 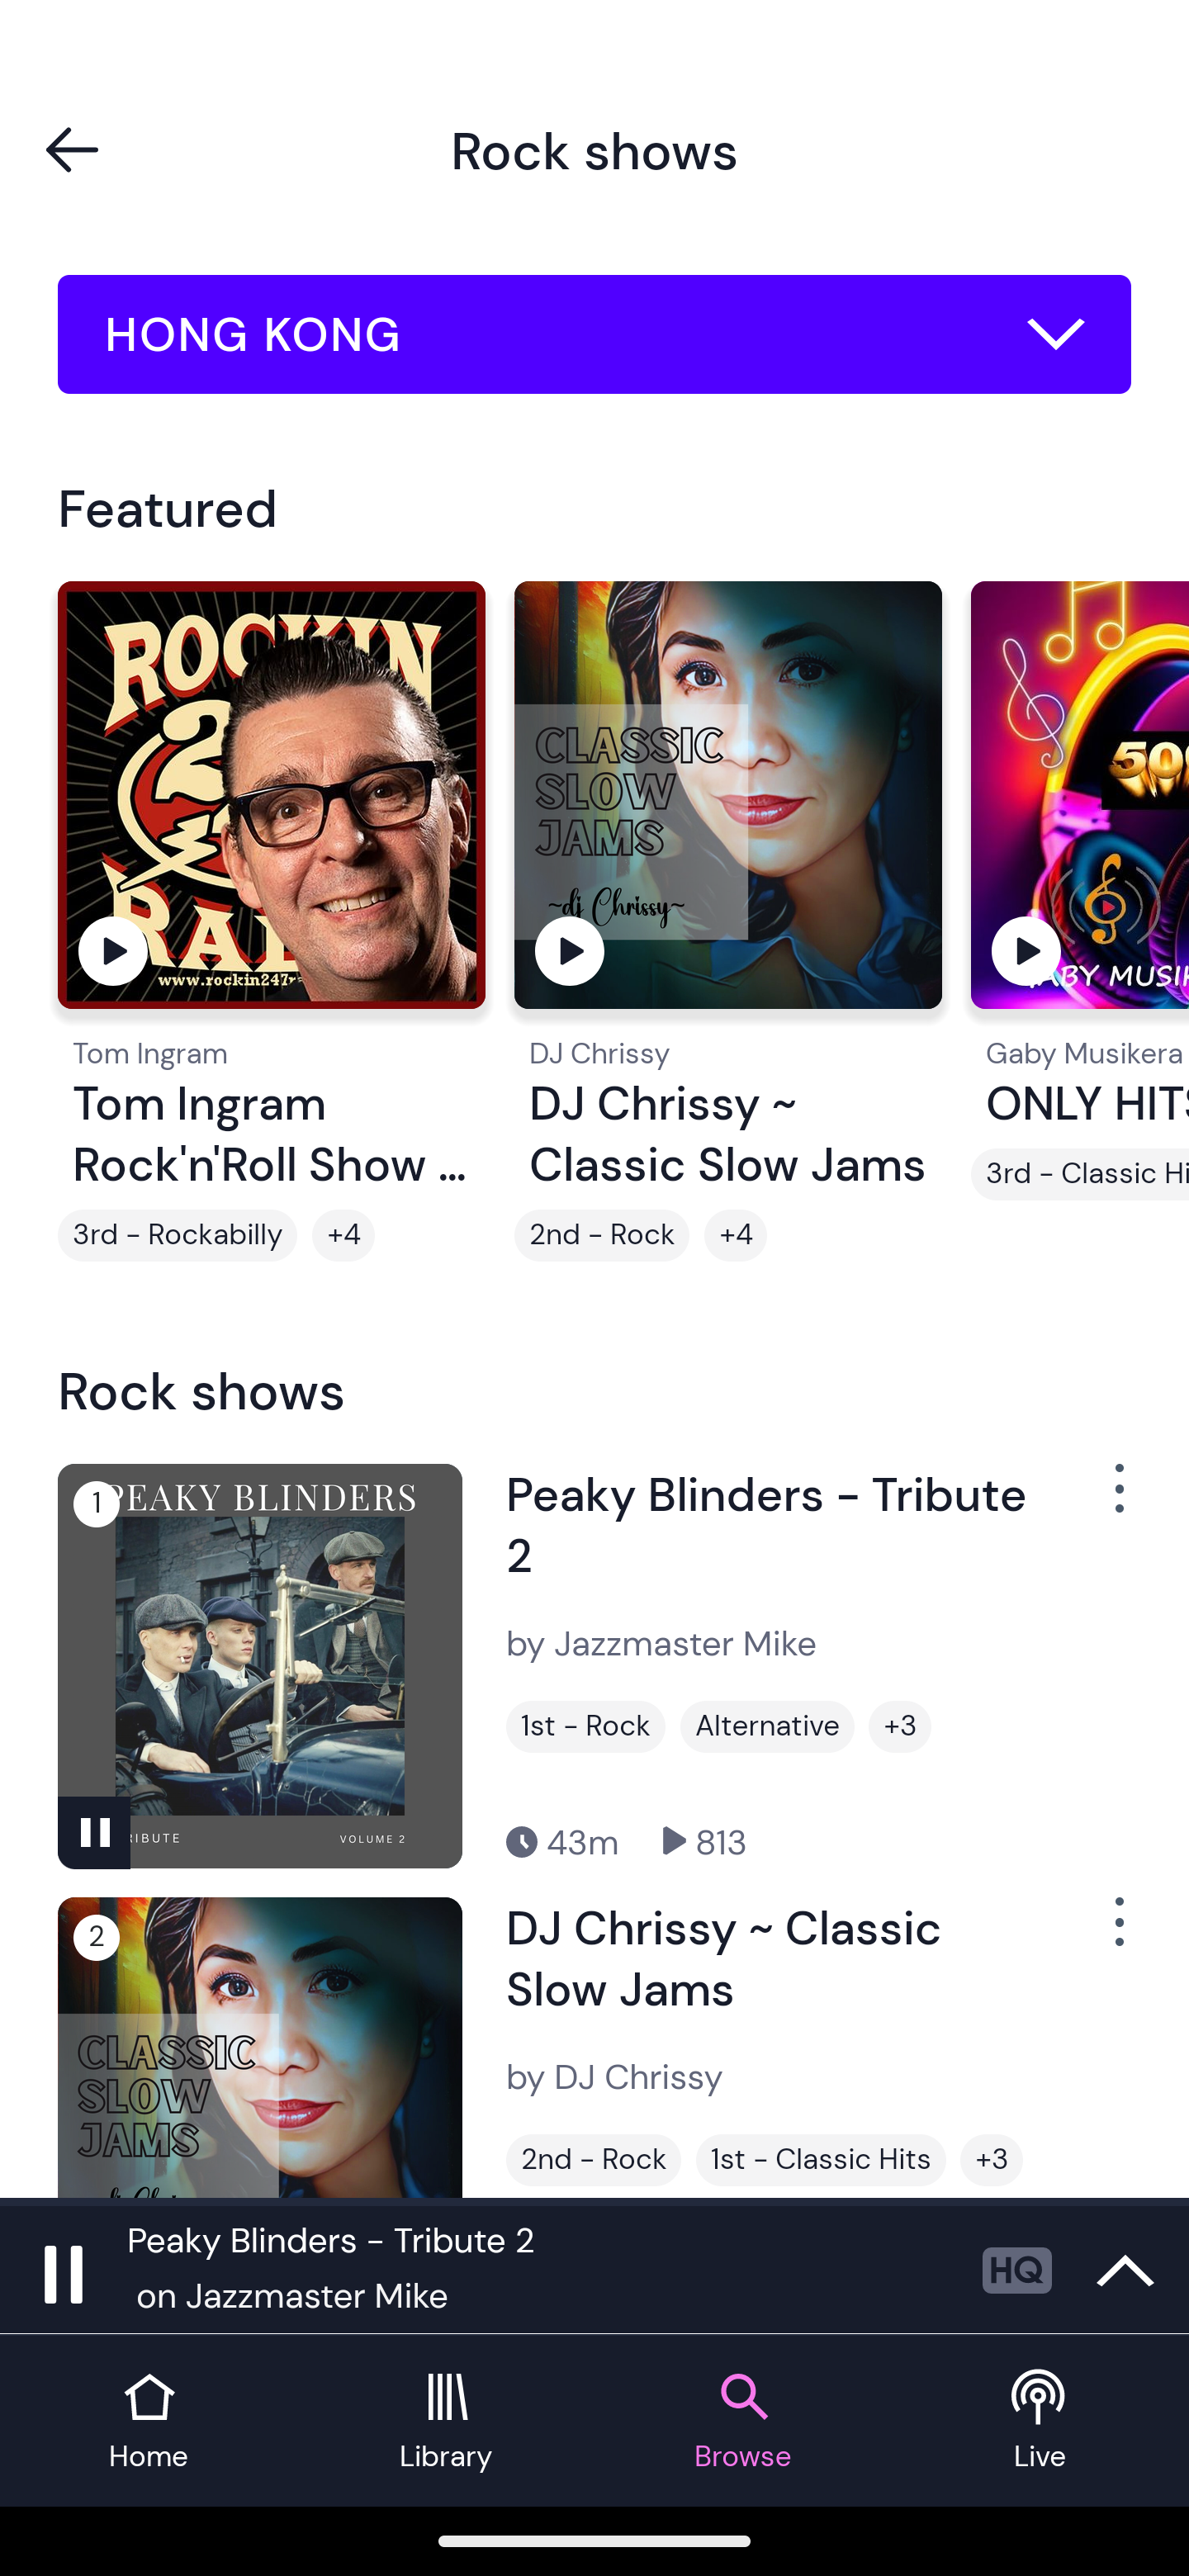 What do you see at coordinates (446, 2421) in the screenshot?
I see `Library tab Library` at bounding box center [446, 2421].